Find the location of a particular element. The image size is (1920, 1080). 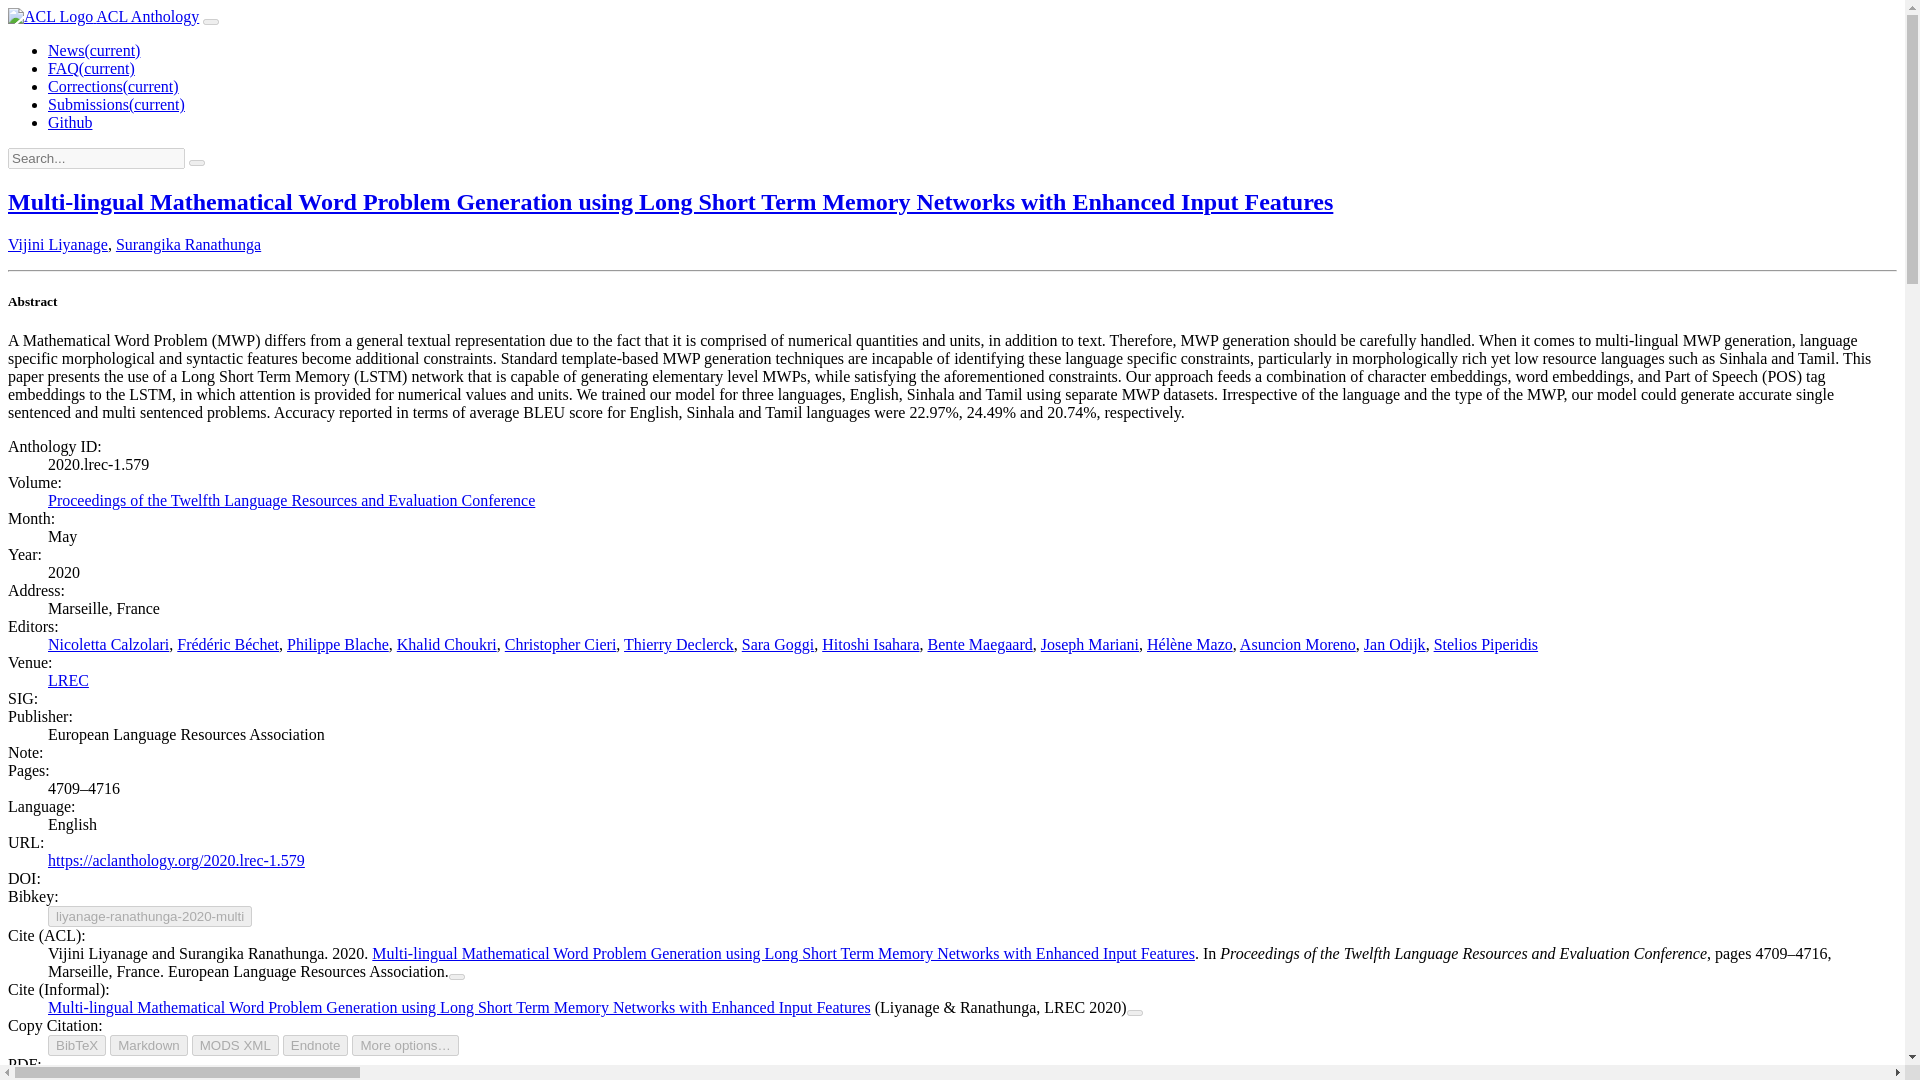

Markdown is located at coordinates (148, 1045).